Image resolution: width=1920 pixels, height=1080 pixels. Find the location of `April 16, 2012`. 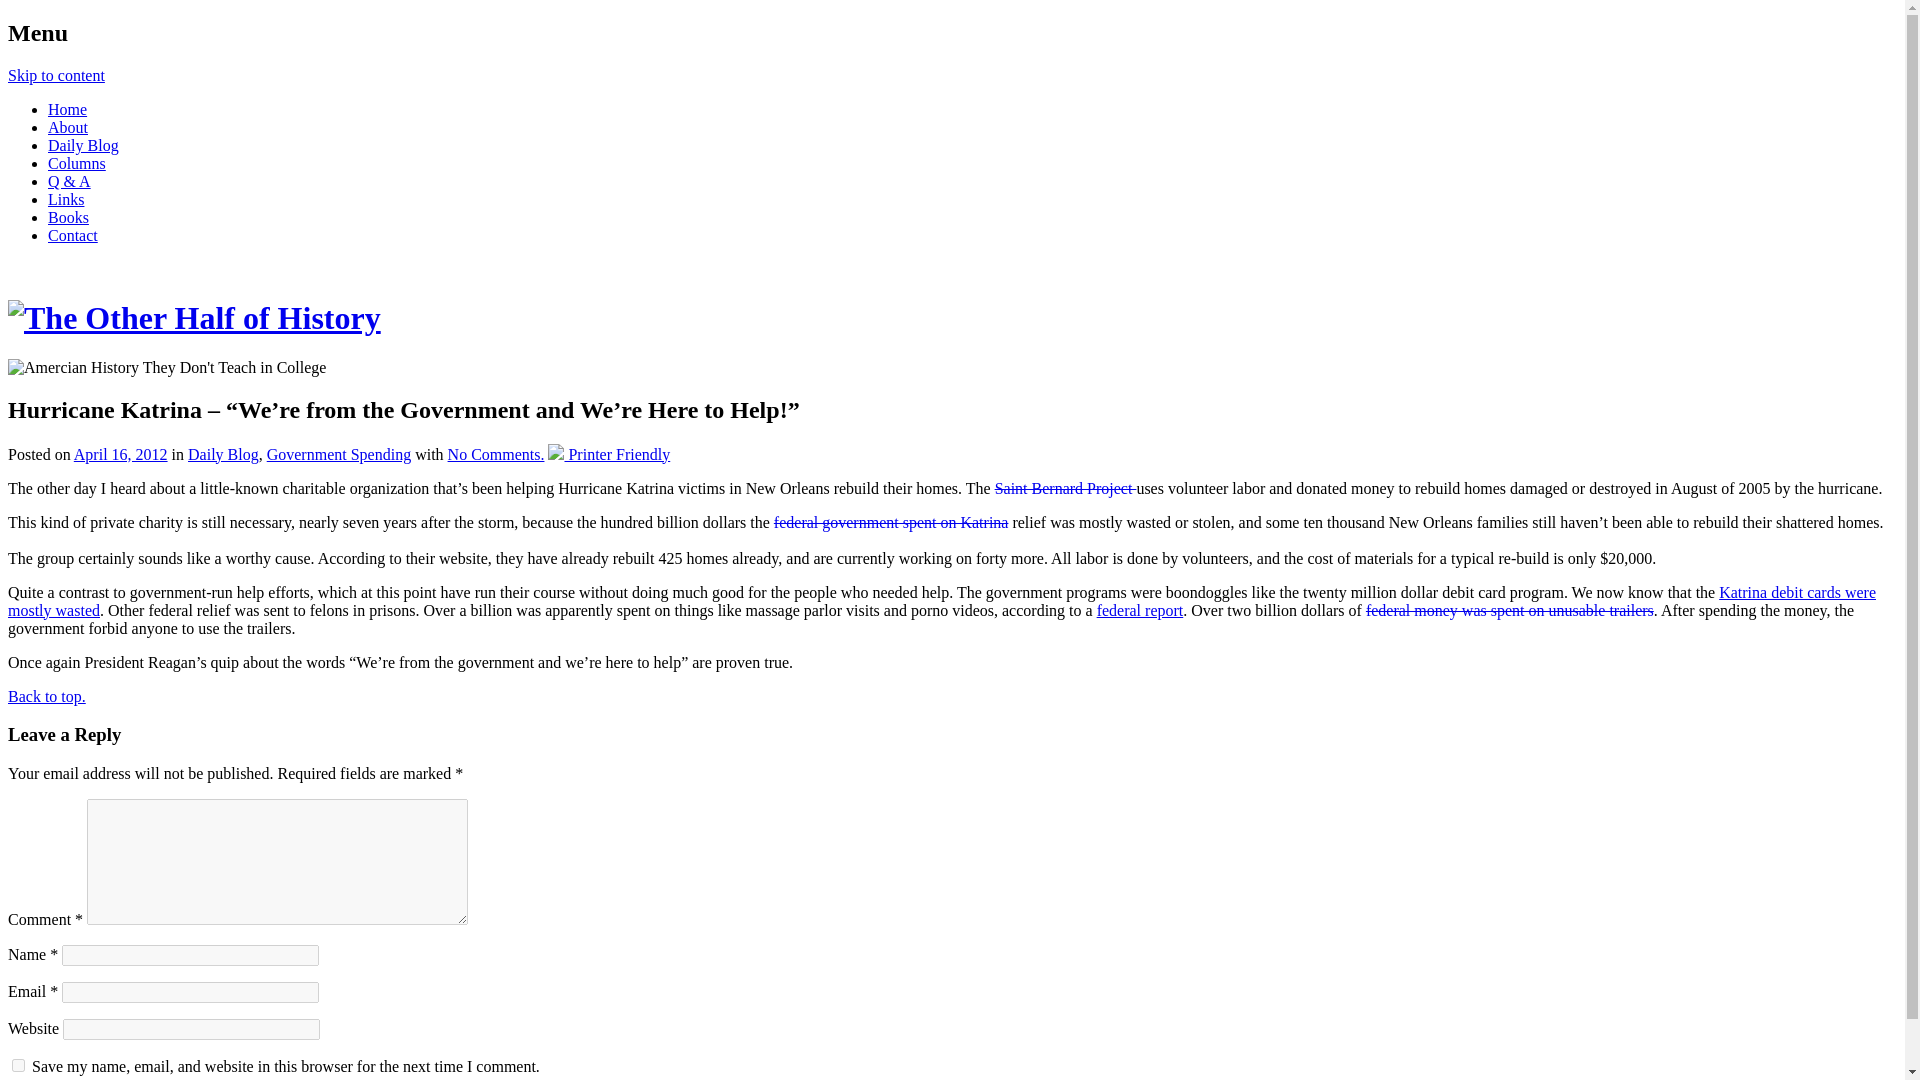

April 16, 2012 is located at coordinates (121, 454).